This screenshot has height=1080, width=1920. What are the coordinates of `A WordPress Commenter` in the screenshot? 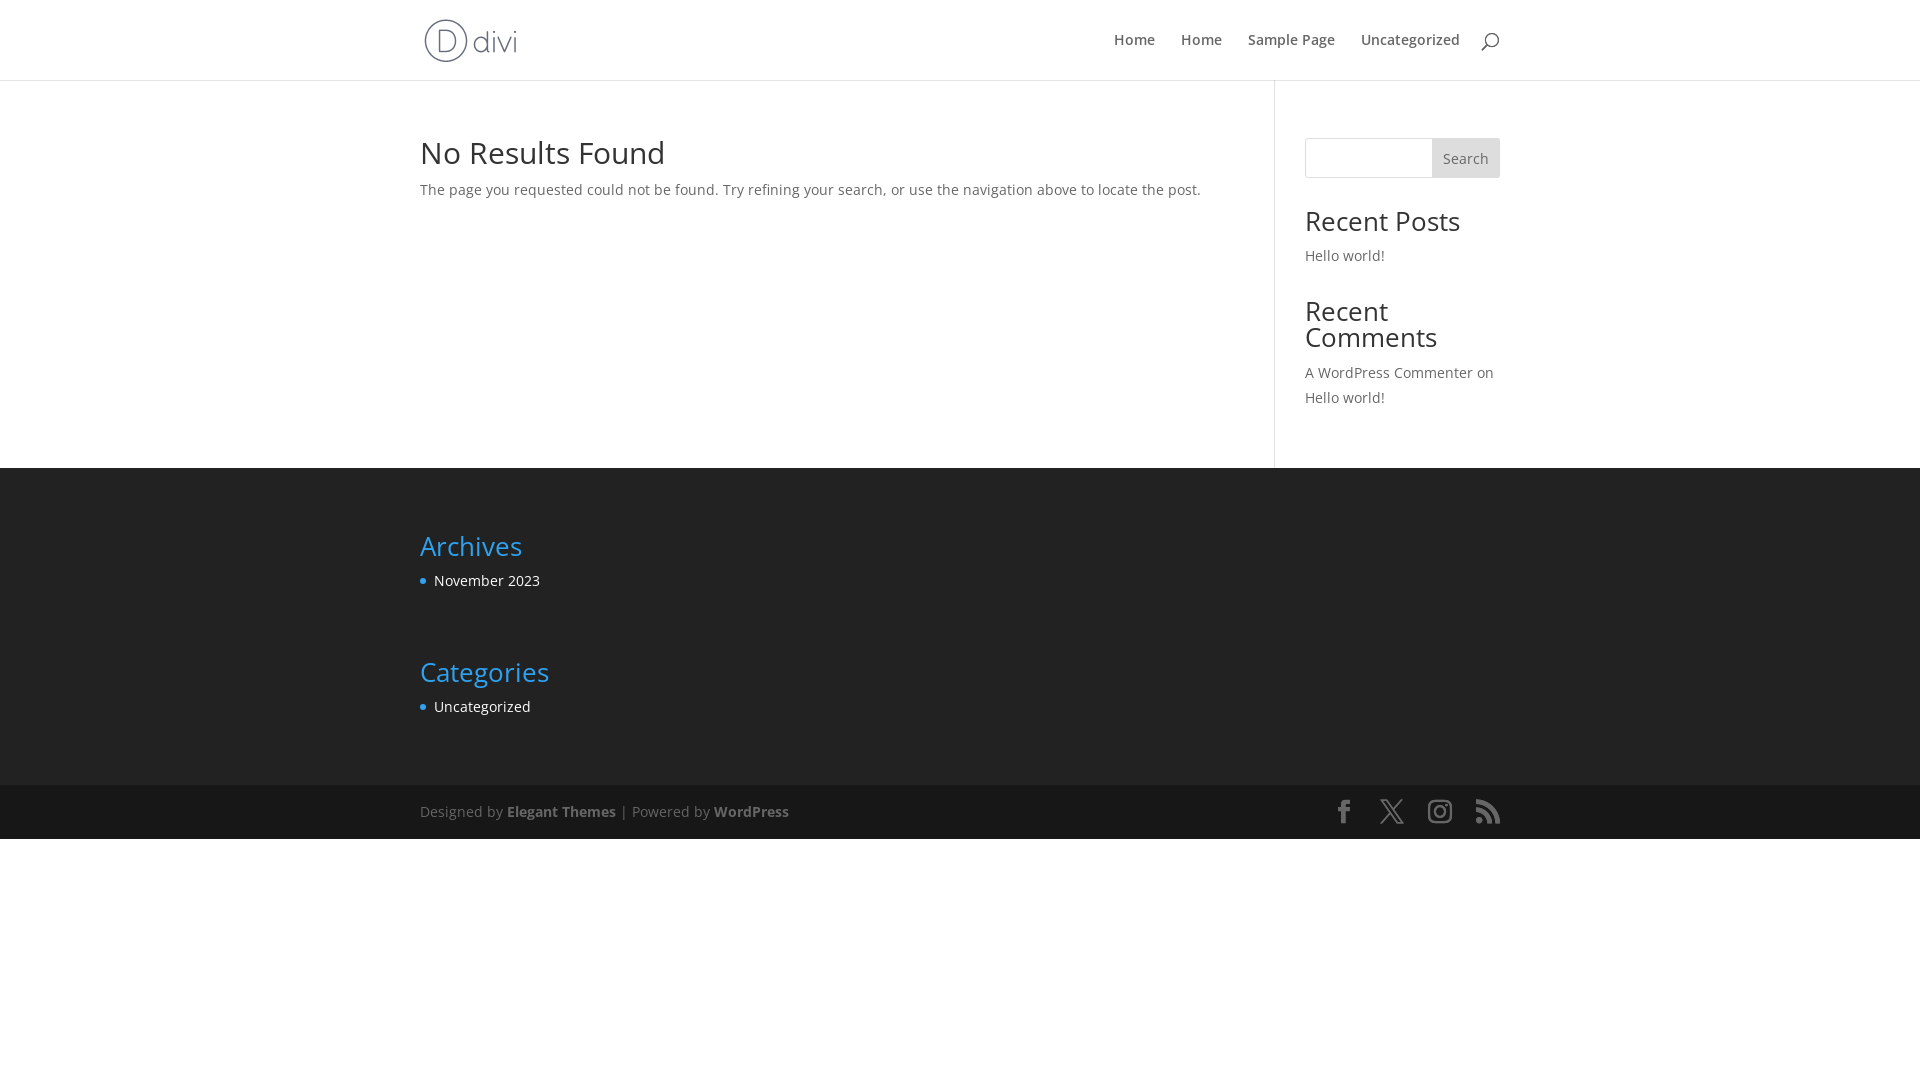 It's located at (1389, 372).